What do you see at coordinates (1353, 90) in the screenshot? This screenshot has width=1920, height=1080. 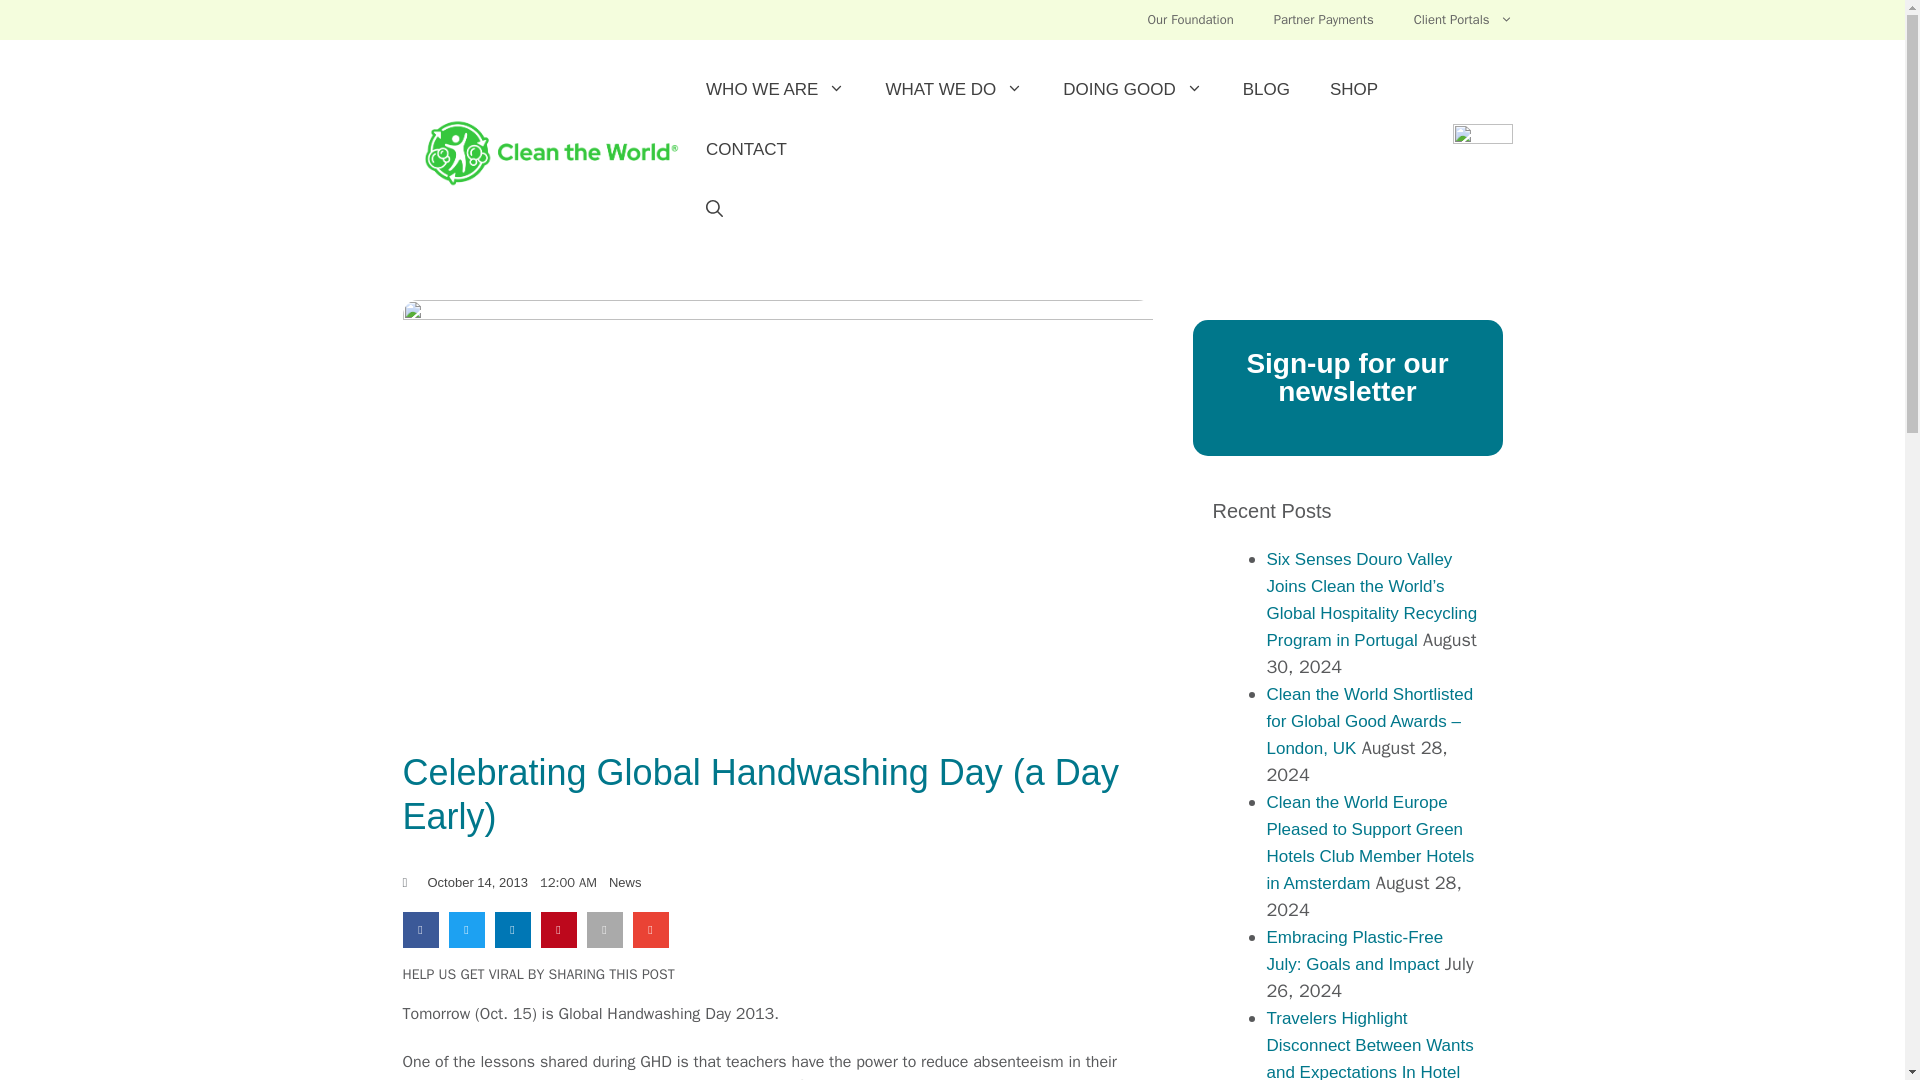 I see `SHOP` at bounding box center [1353, 90].